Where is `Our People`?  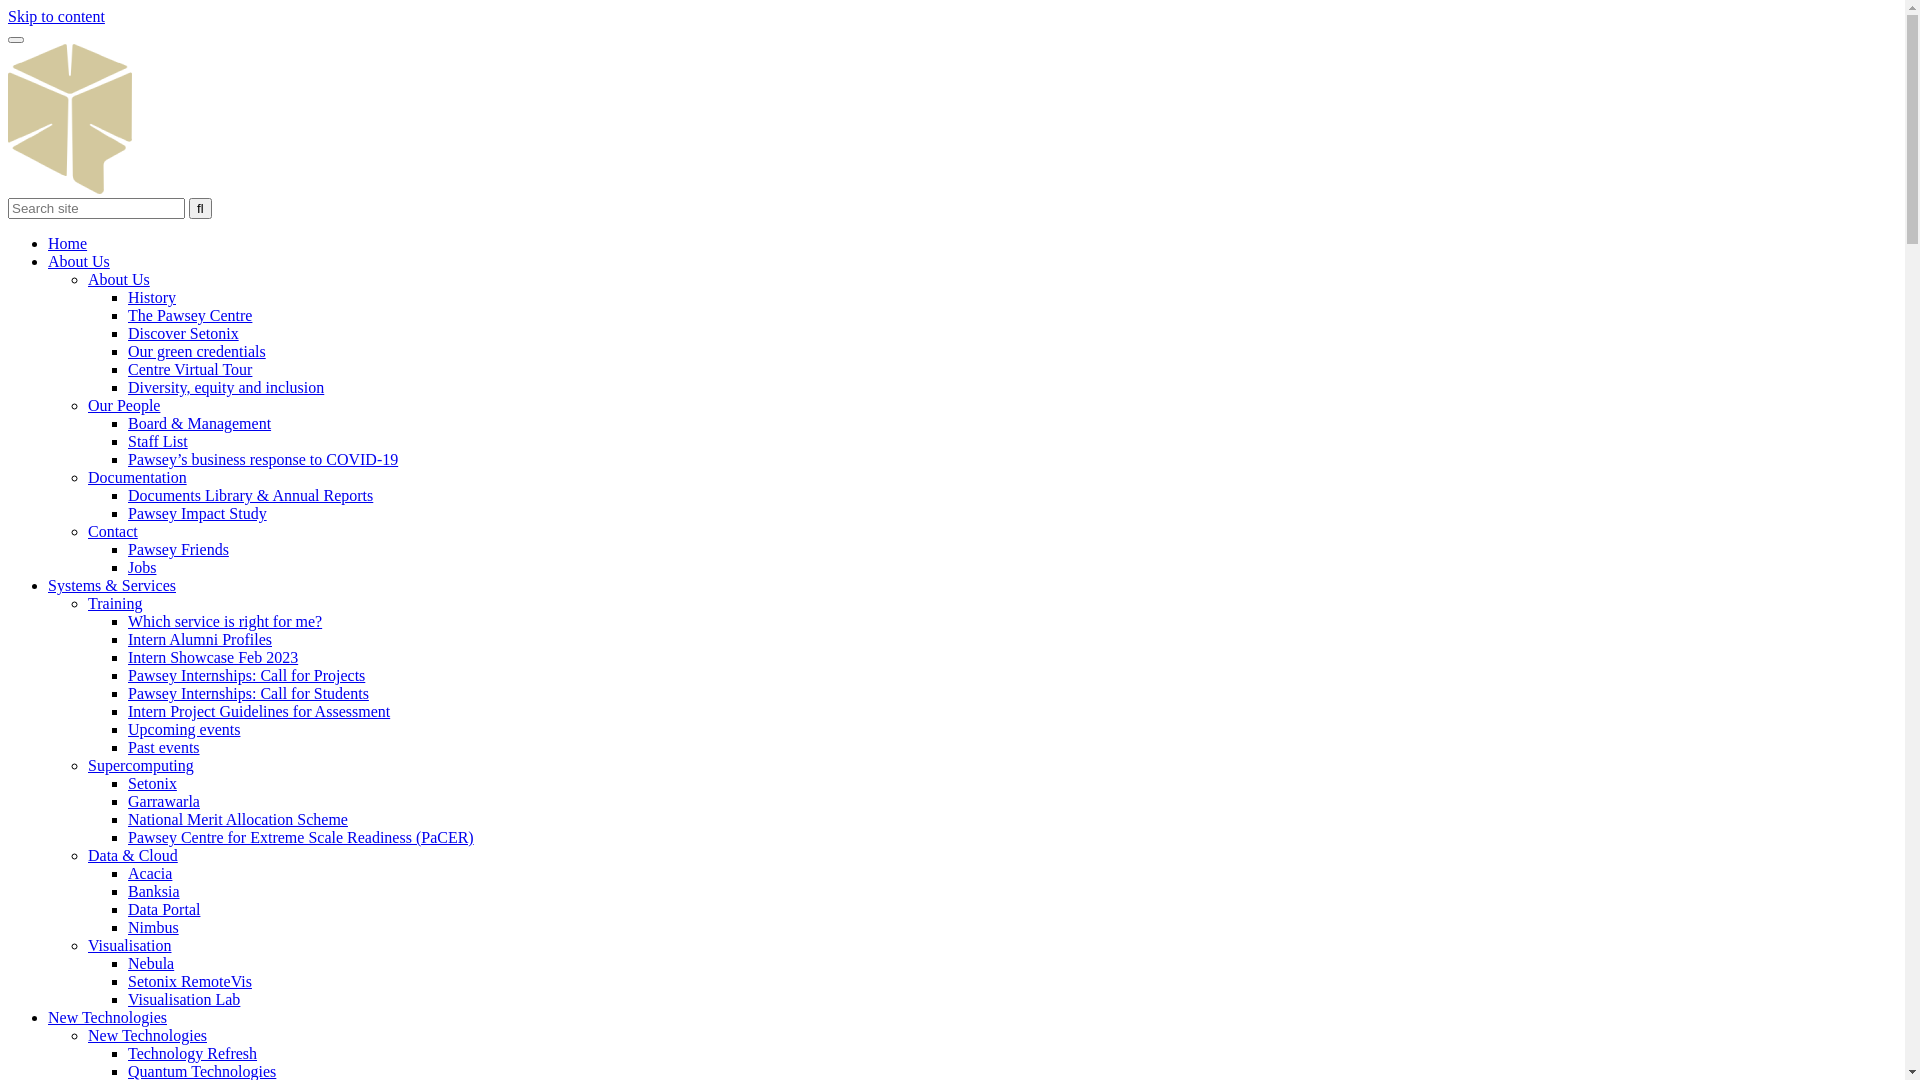
Our People is located at coordinates (124, 406).